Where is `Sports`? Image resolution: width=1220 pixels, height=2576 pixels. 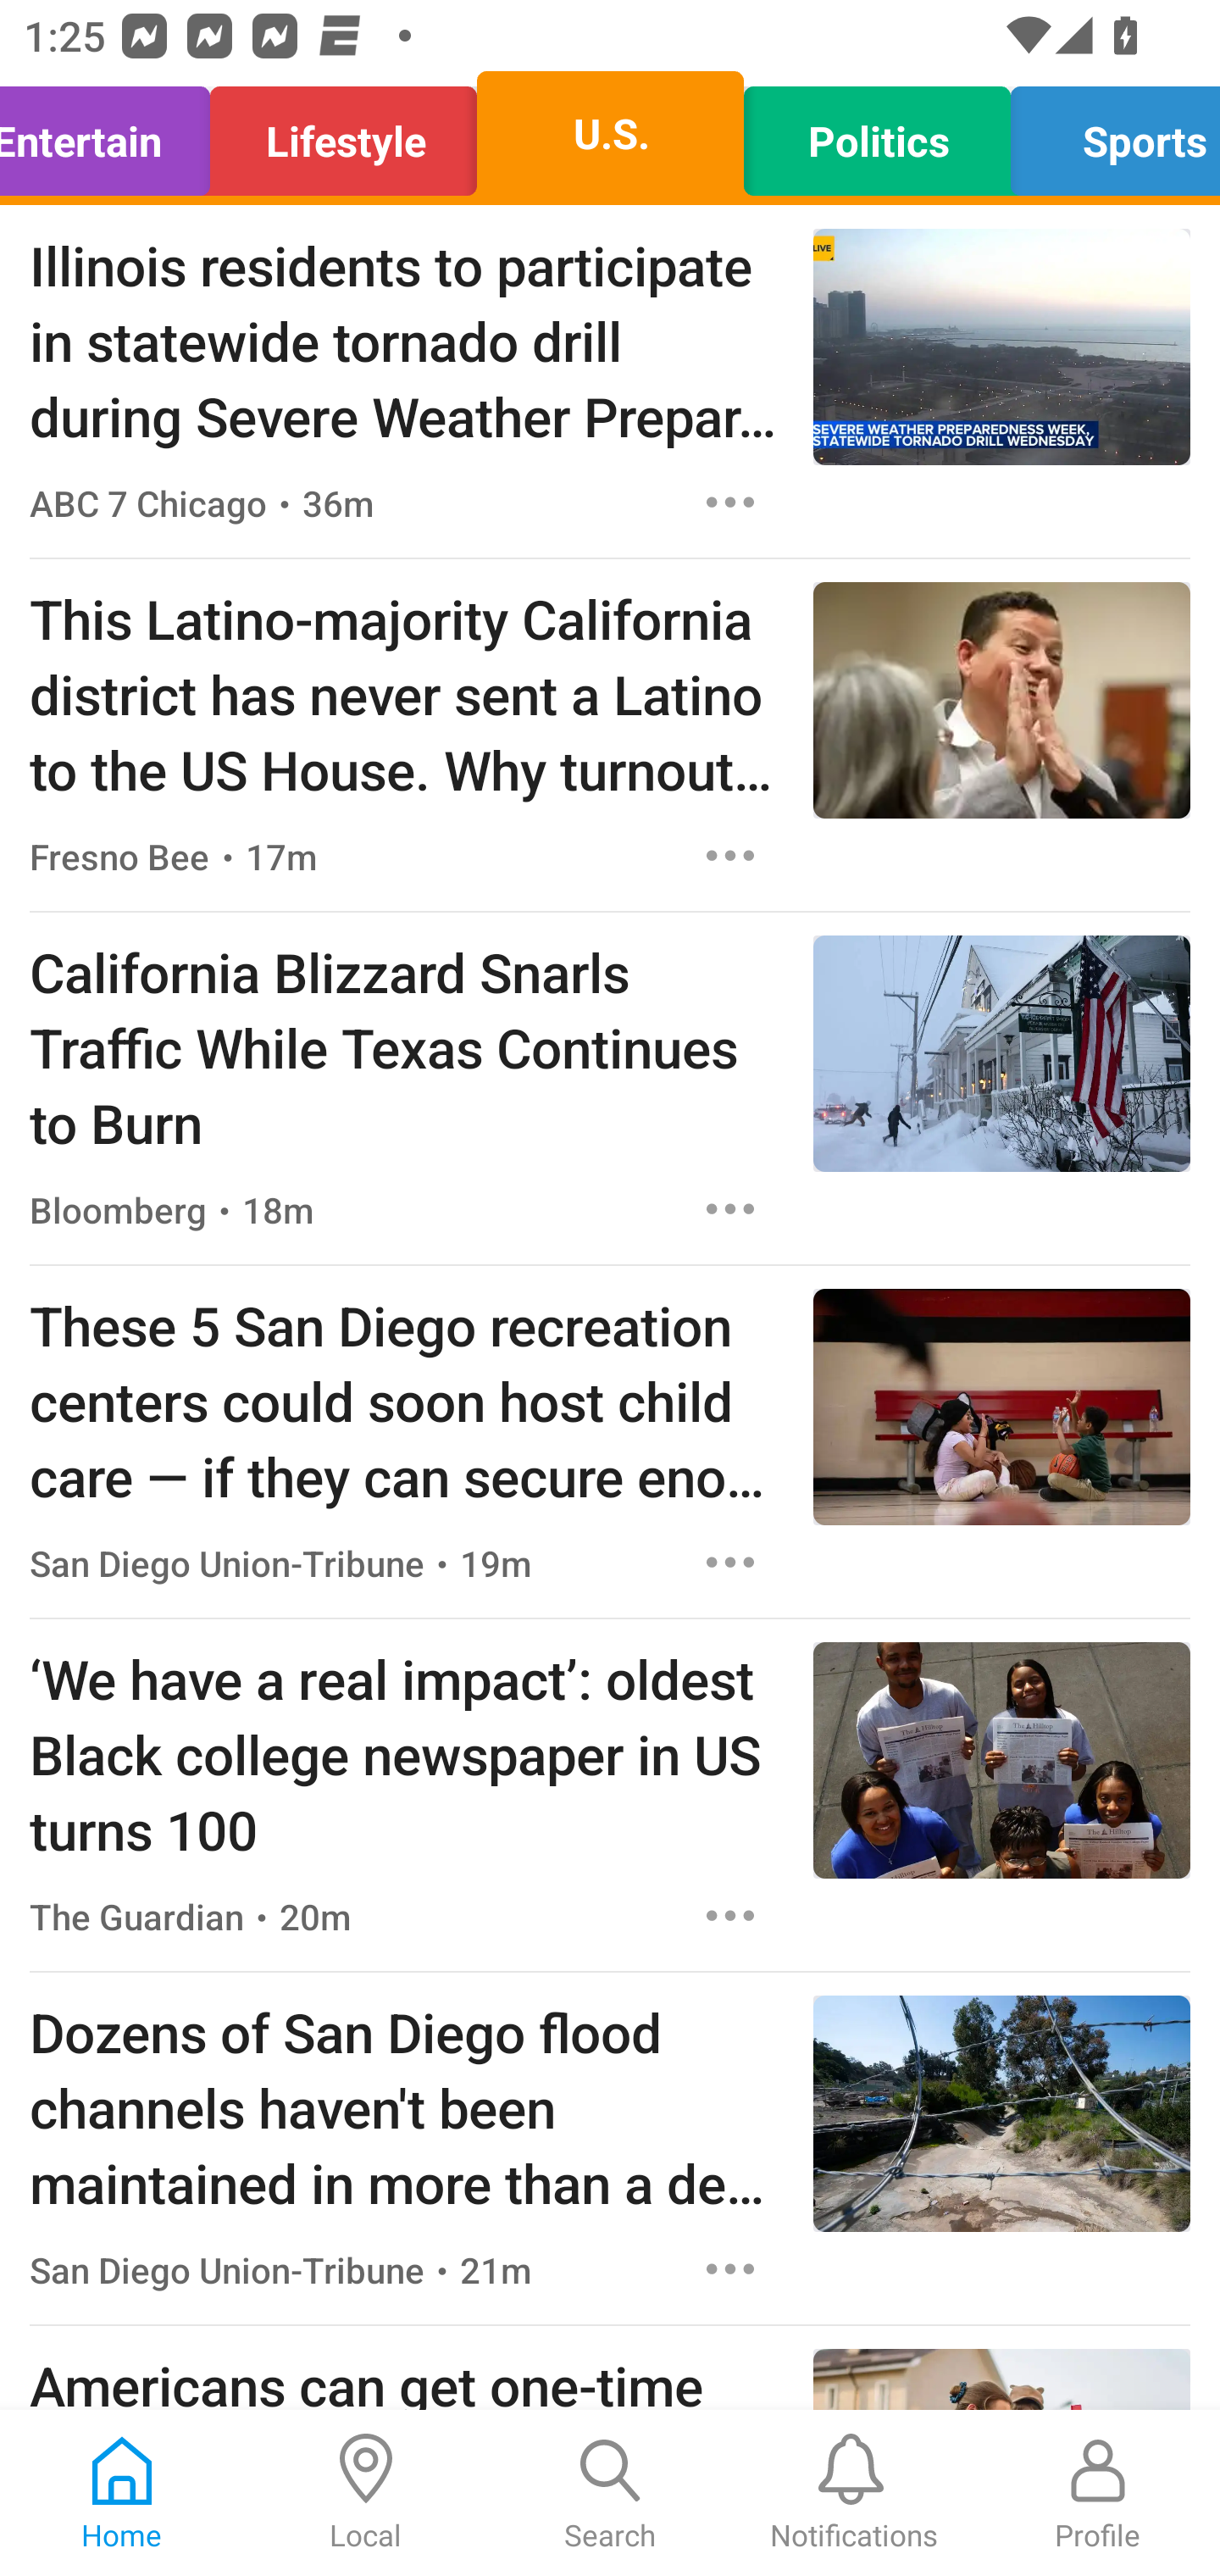 Sports is located at coordinates (1106, 134).